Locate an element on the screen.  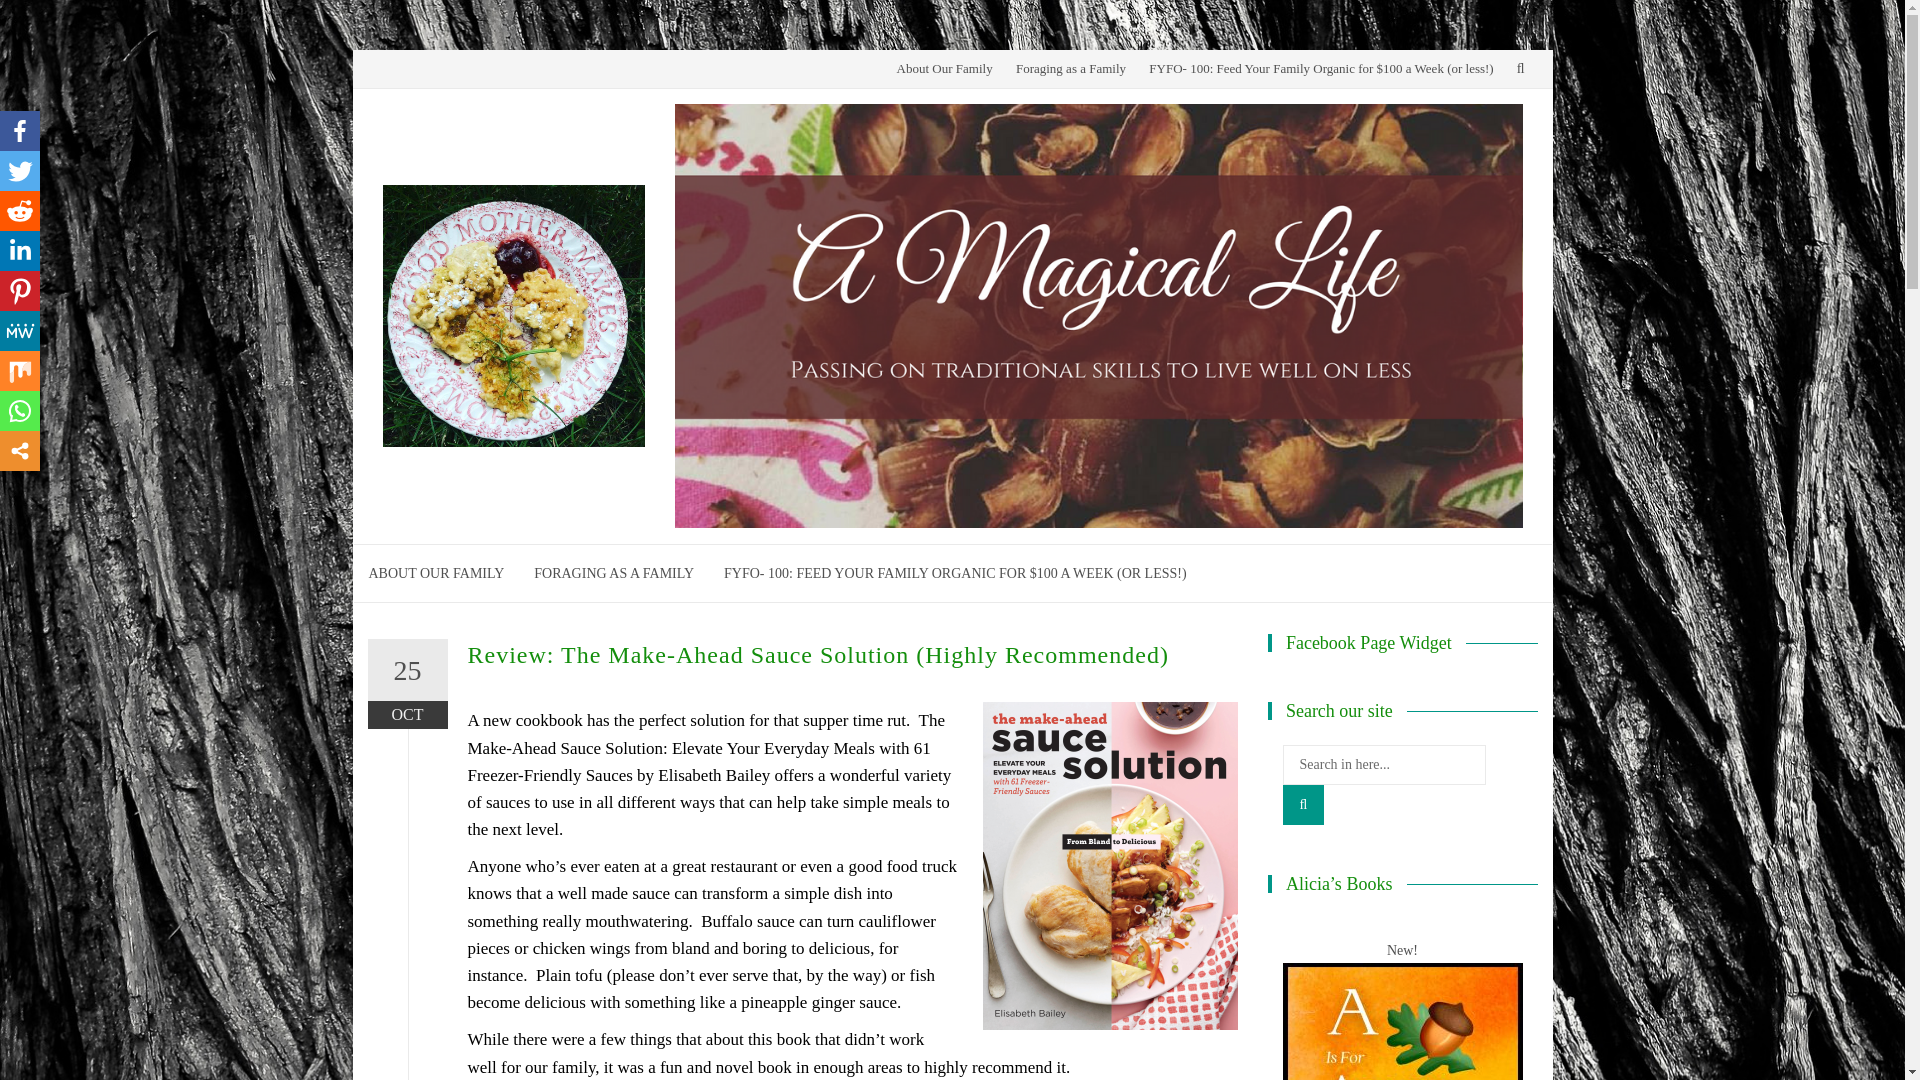
ABOUT OUR FAMILY is located at coordinates (436, 573).